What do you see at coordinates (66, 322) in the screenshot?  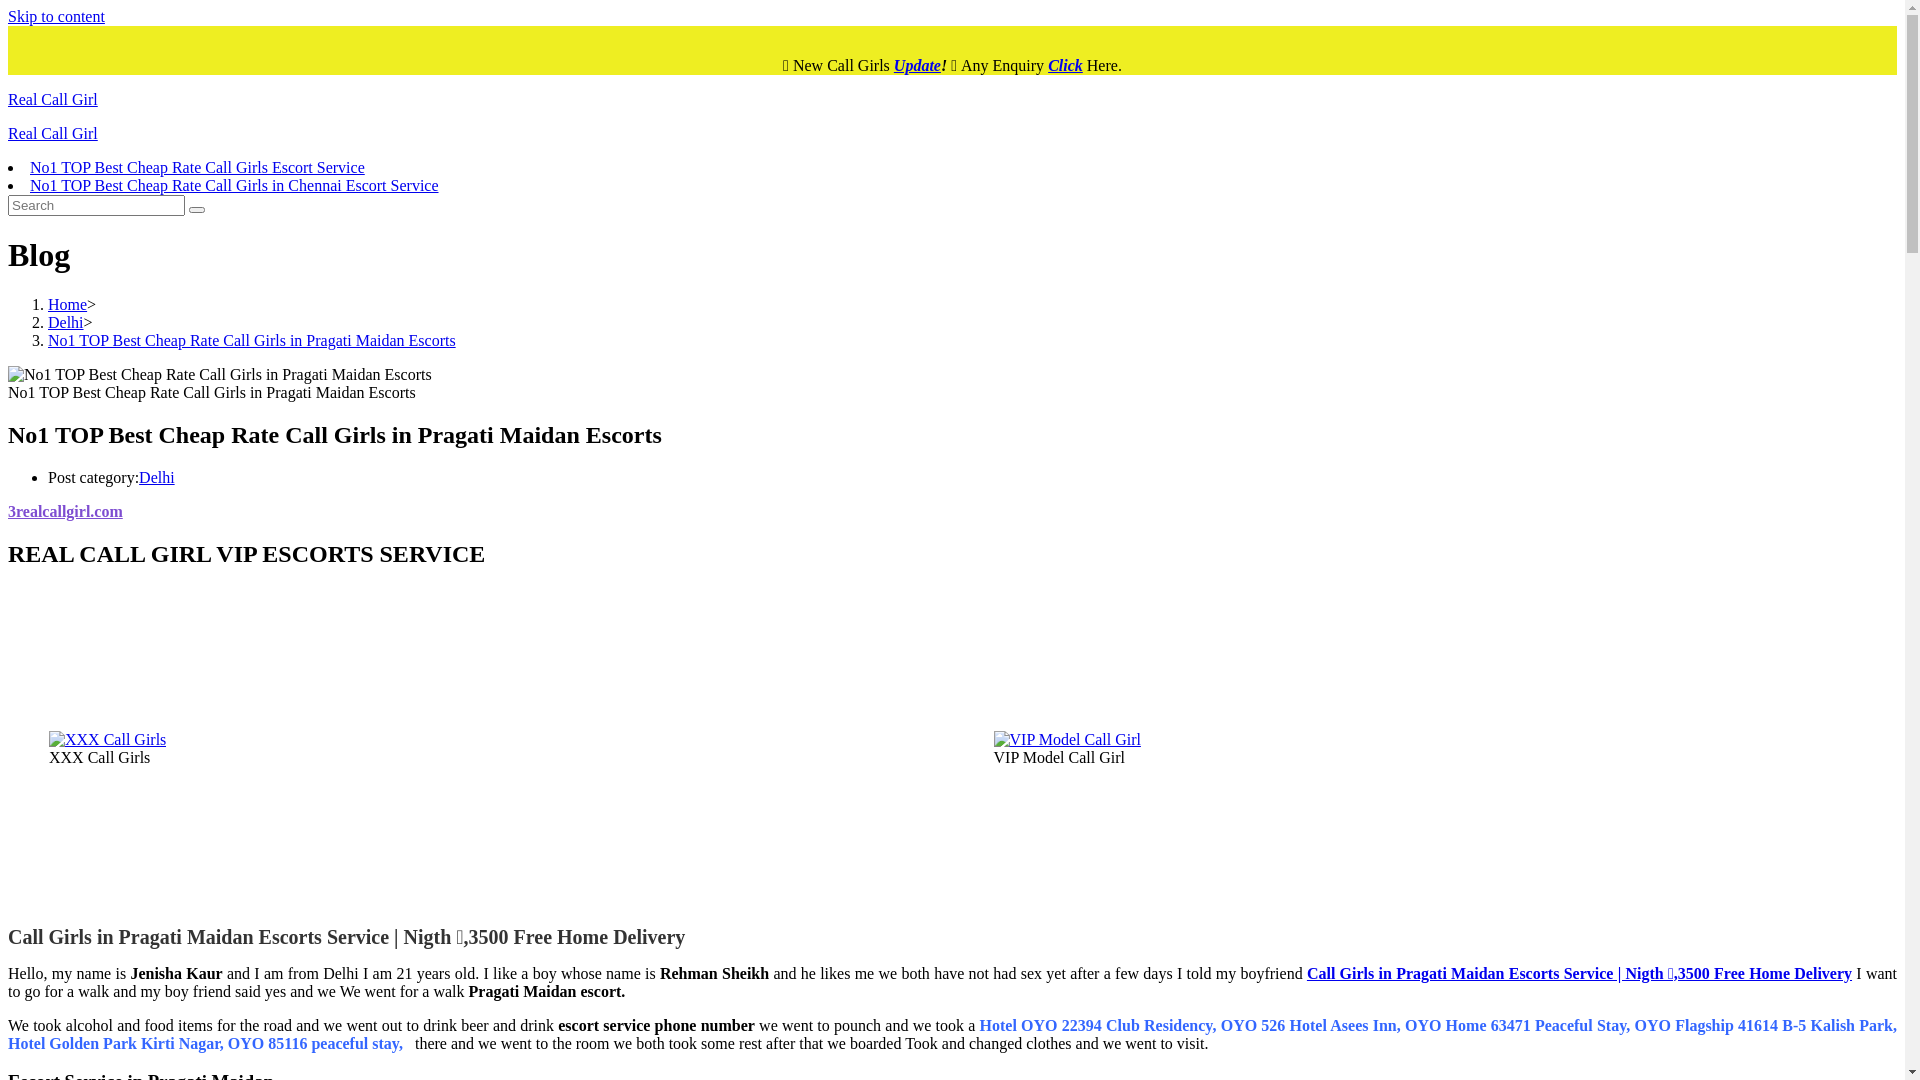 I see `Delhi` at bounding box center [66, 322].